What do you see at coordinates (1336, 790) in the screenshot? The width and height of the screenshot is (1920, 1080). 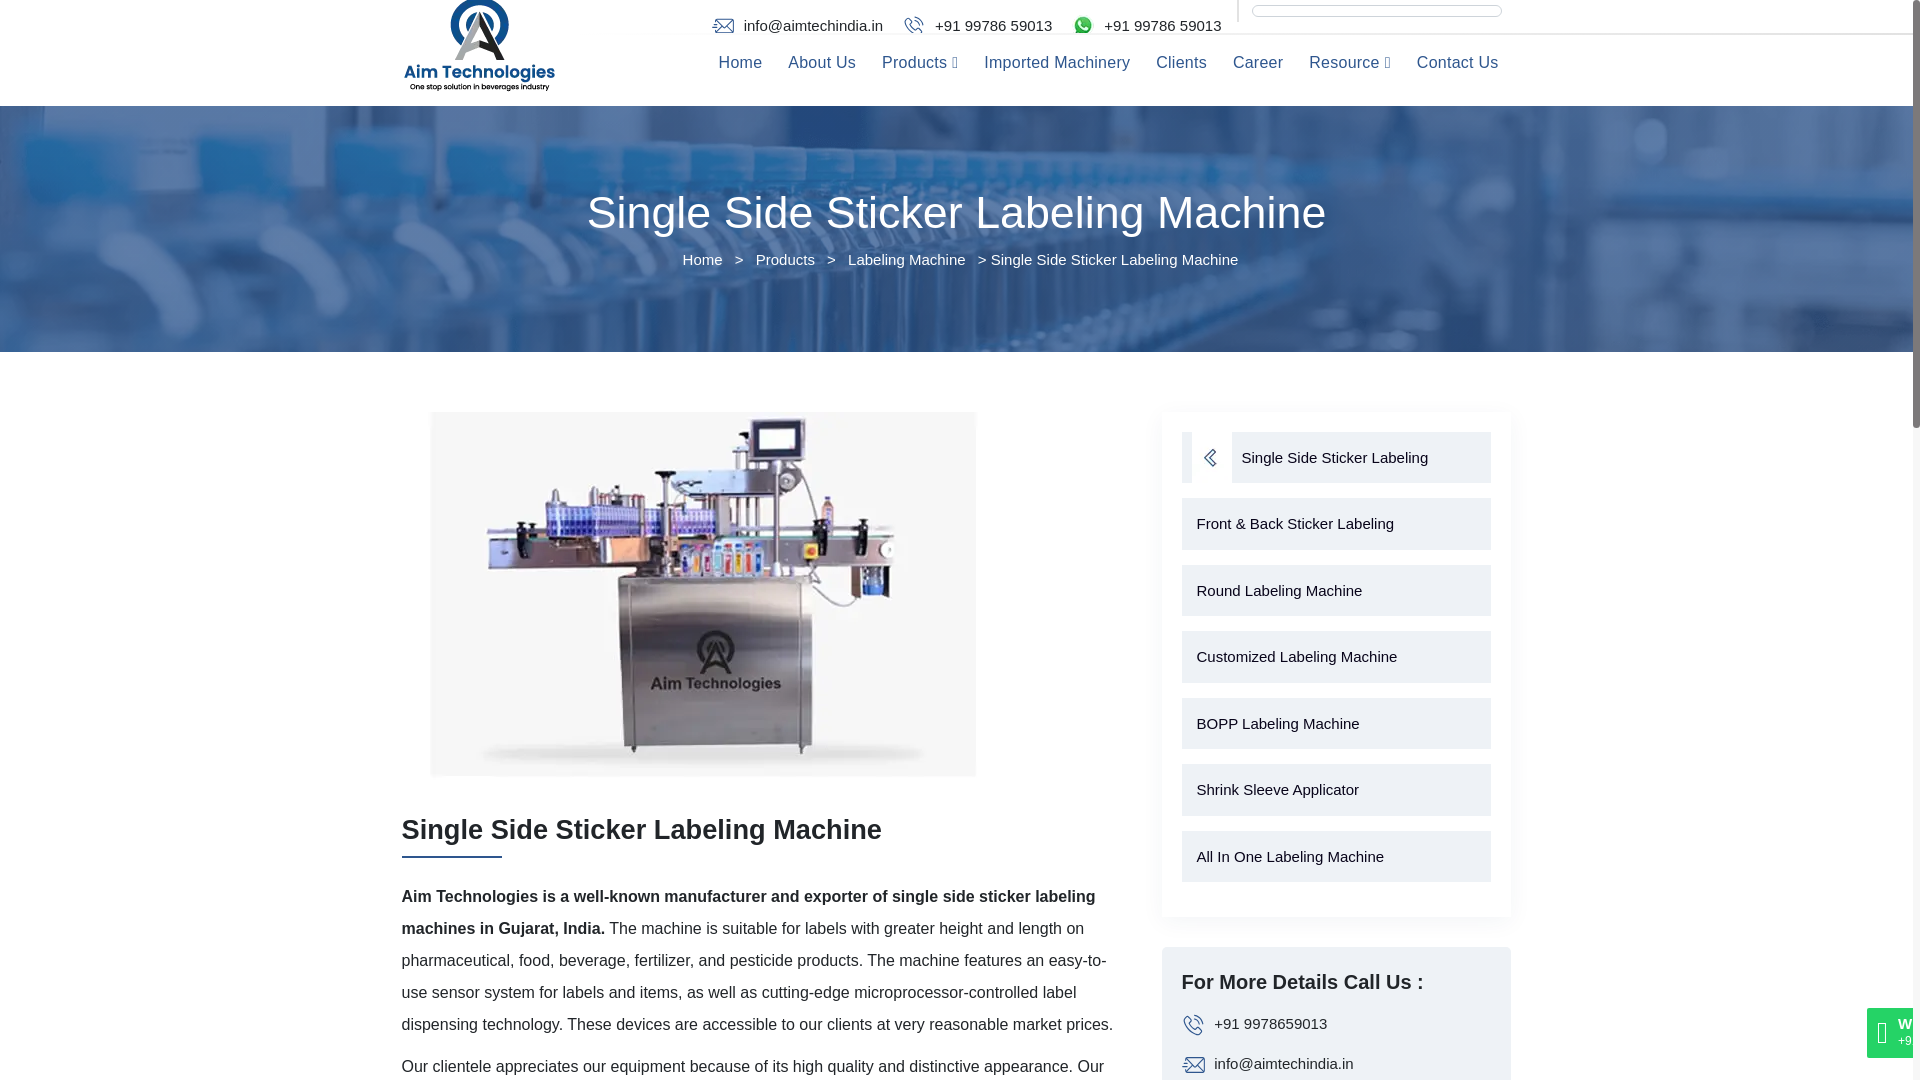 I see `Shrink Sleeve Applicator` at bounding box center [1336, 790].